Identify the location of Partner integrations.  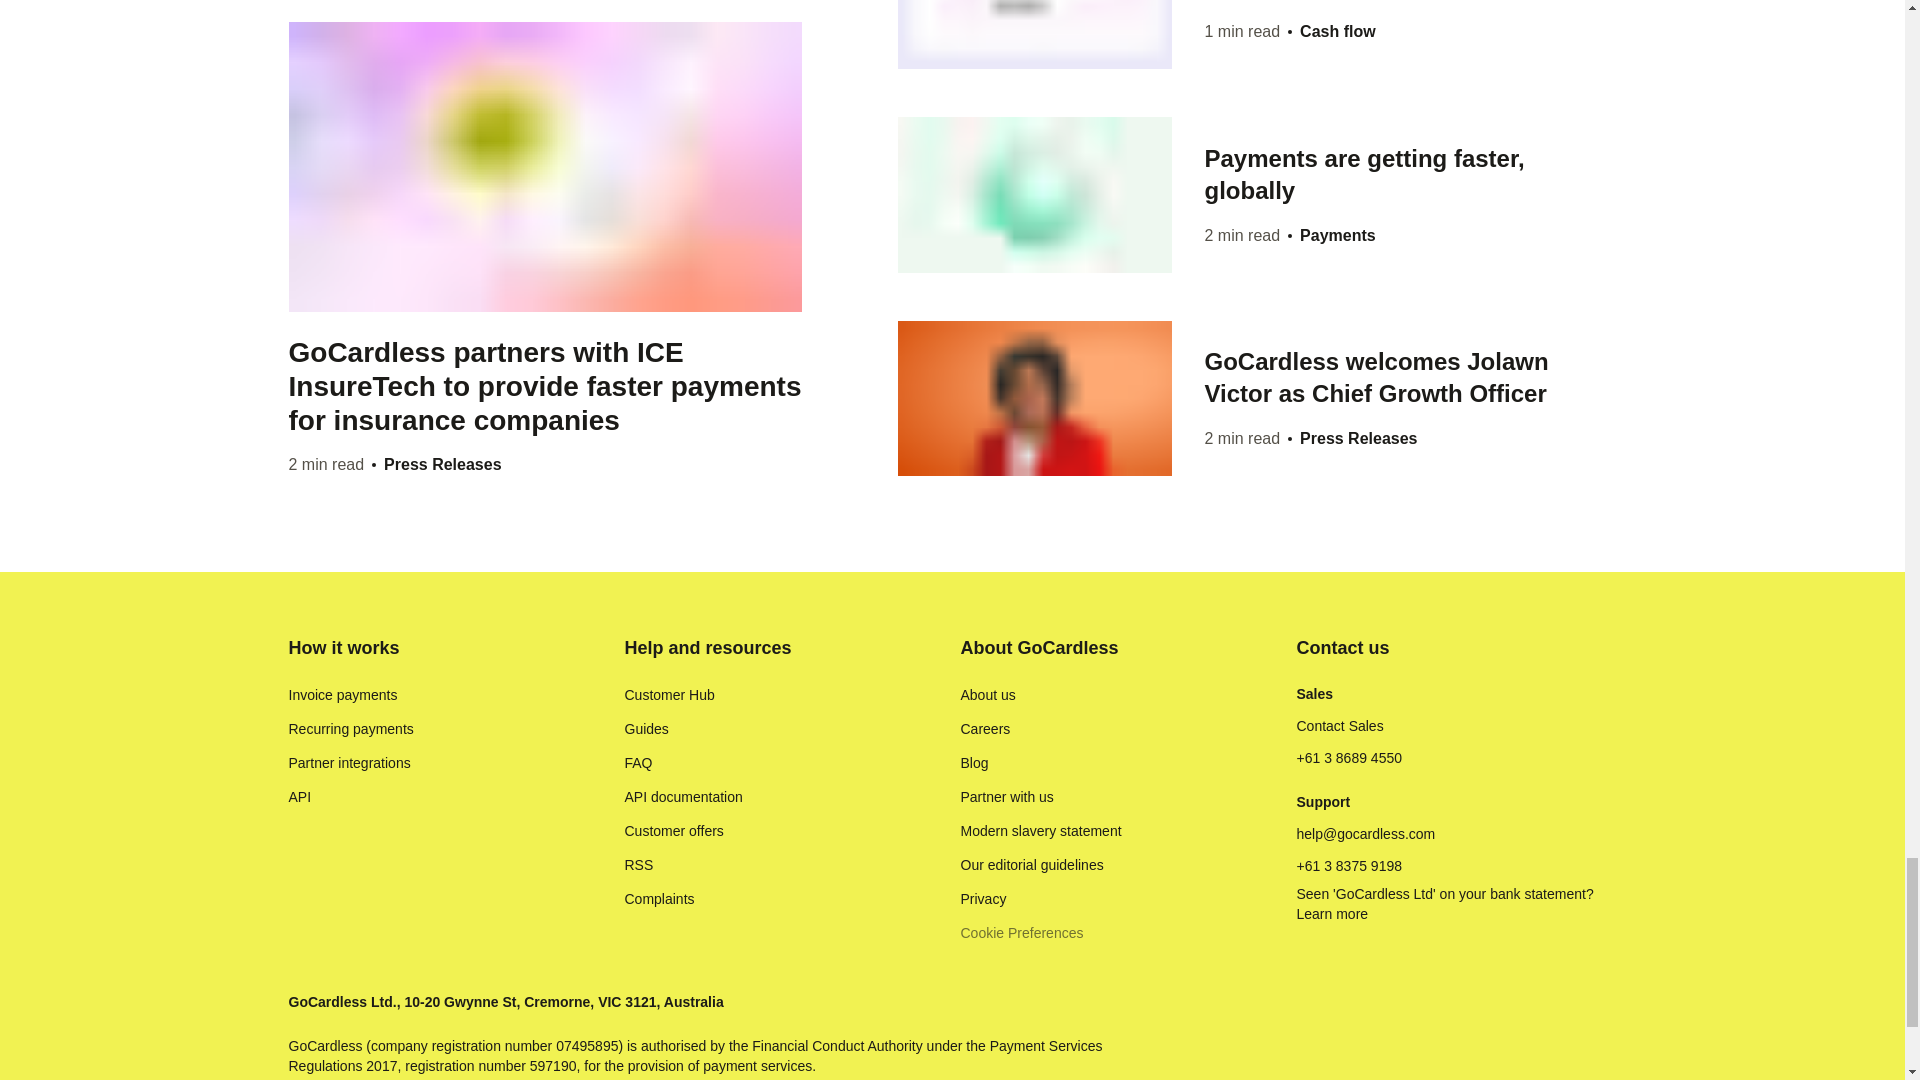
(349, 762).